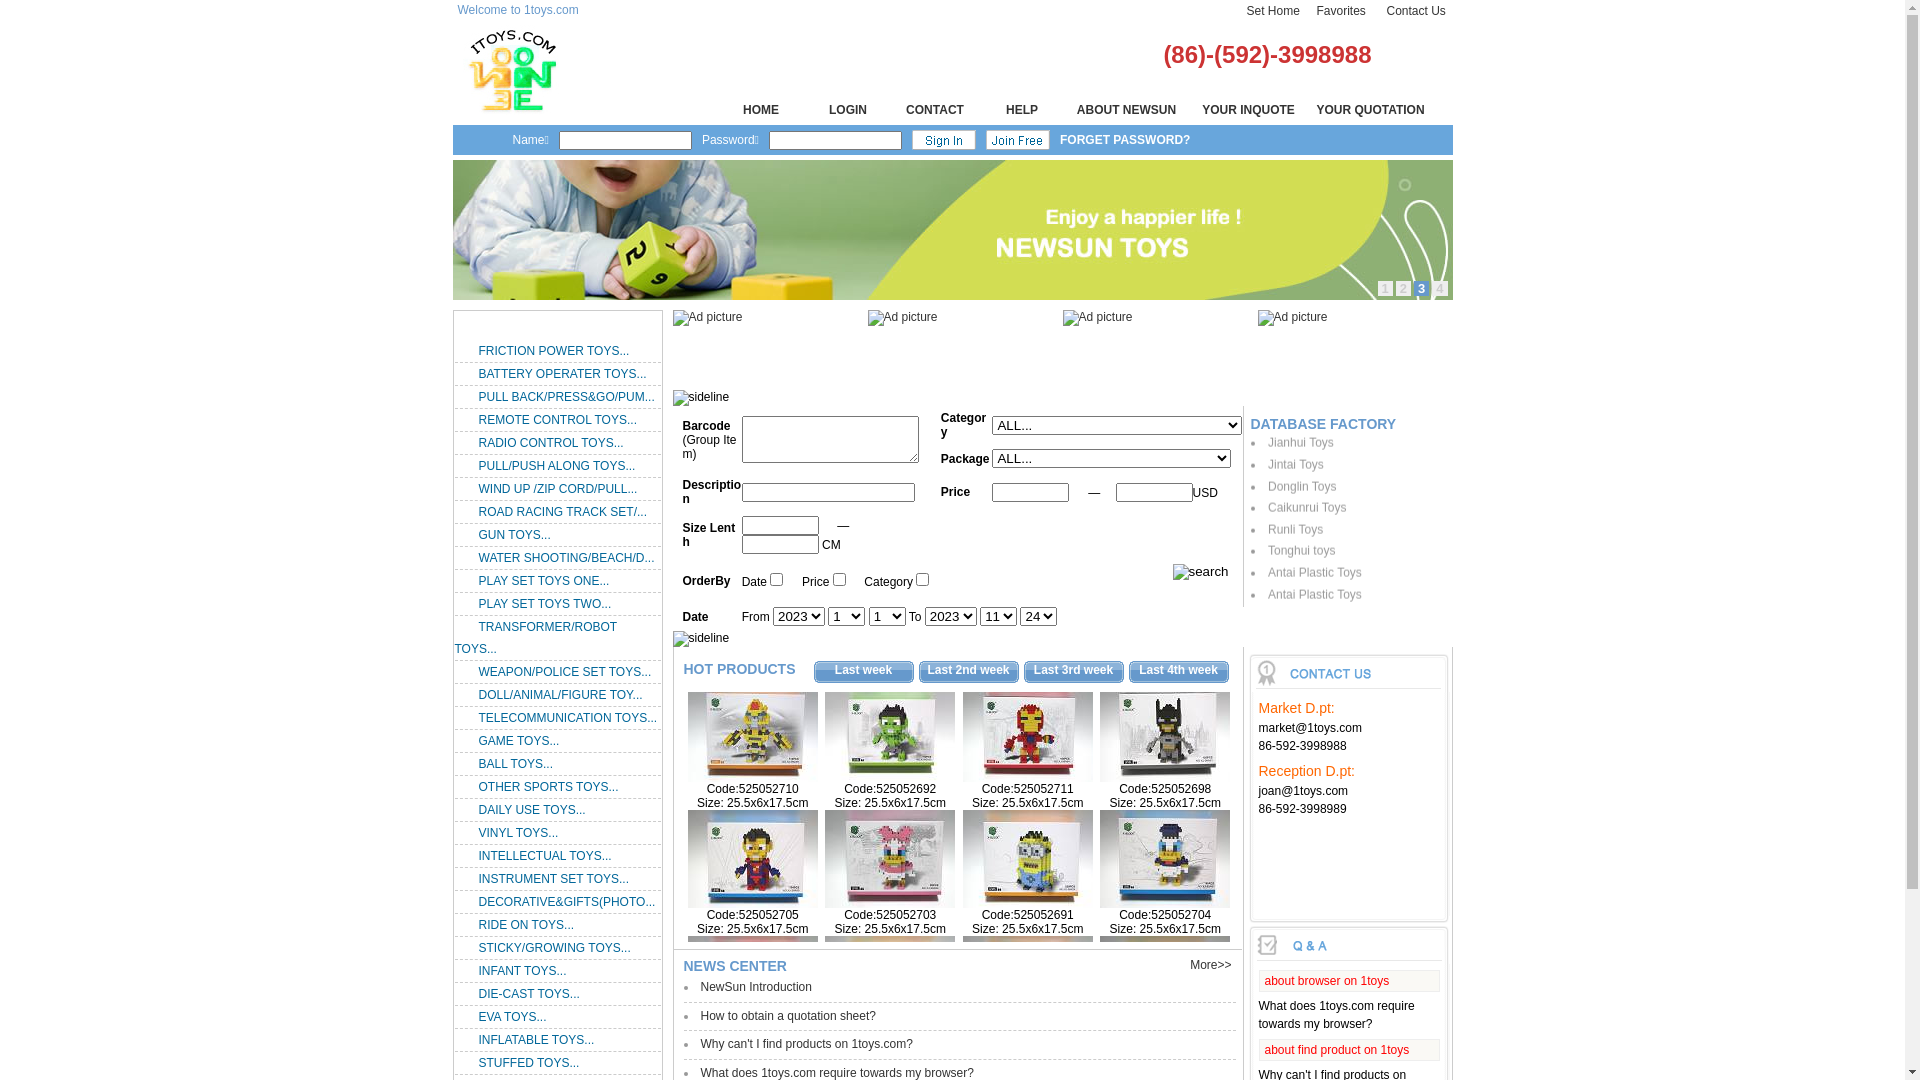 The width and height of the screenshot is (1920, 1080). Describe the element at coordinates (518, 10) in the screenshot. I see `Welcome to 1toys.com` at that location.